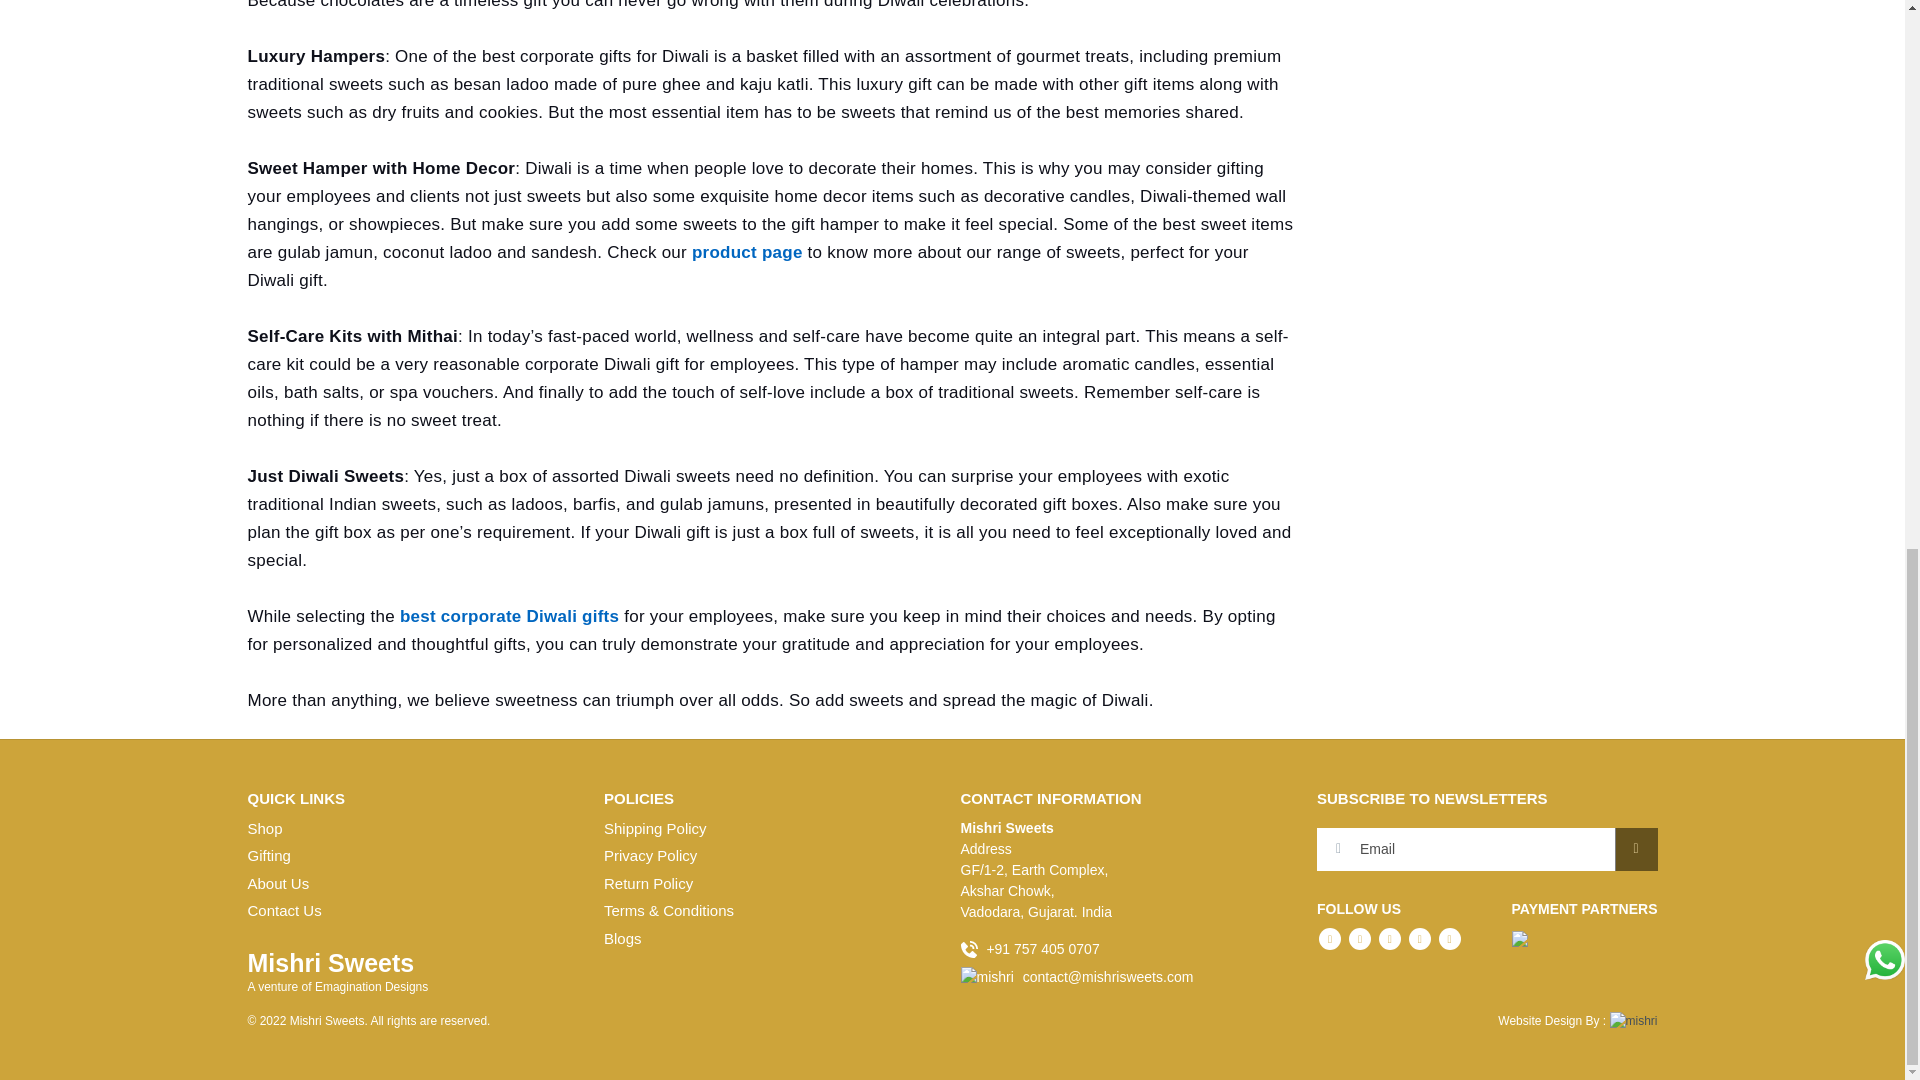  What do you see at coordinates (1635, 849) in the screenshot?
I see `Submit` at bounding box center [1635, 849].